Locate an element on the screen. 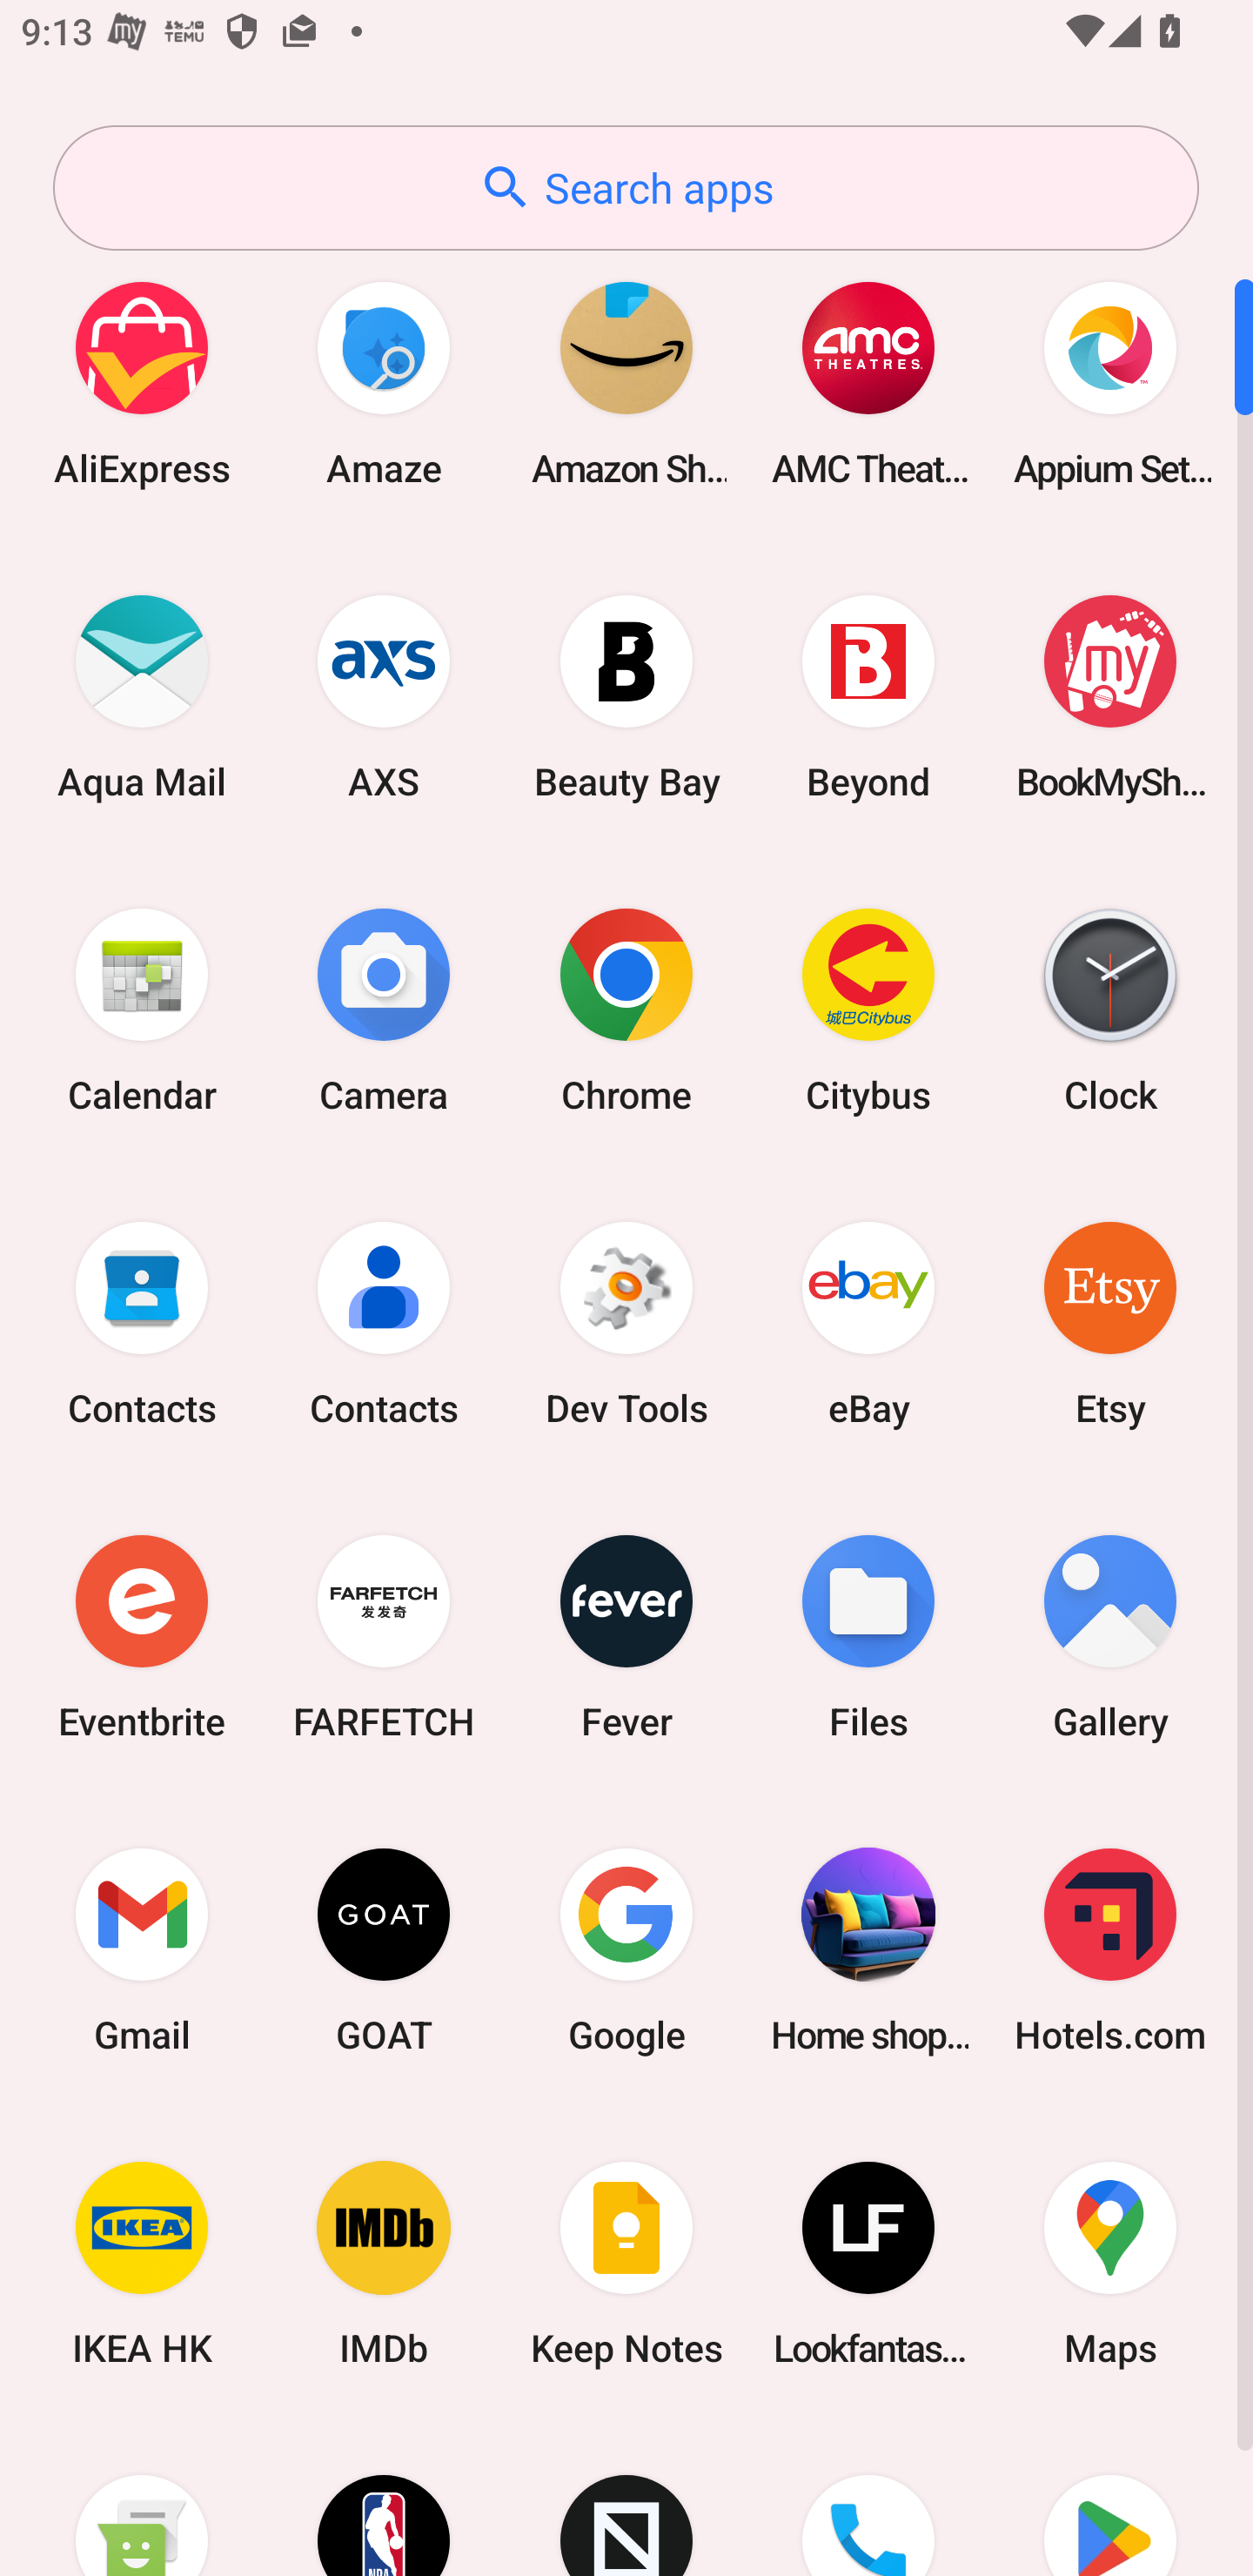 The width and height of the screenshot is (1253, 2576). Etsy is located at coordinates (1110, 1323).